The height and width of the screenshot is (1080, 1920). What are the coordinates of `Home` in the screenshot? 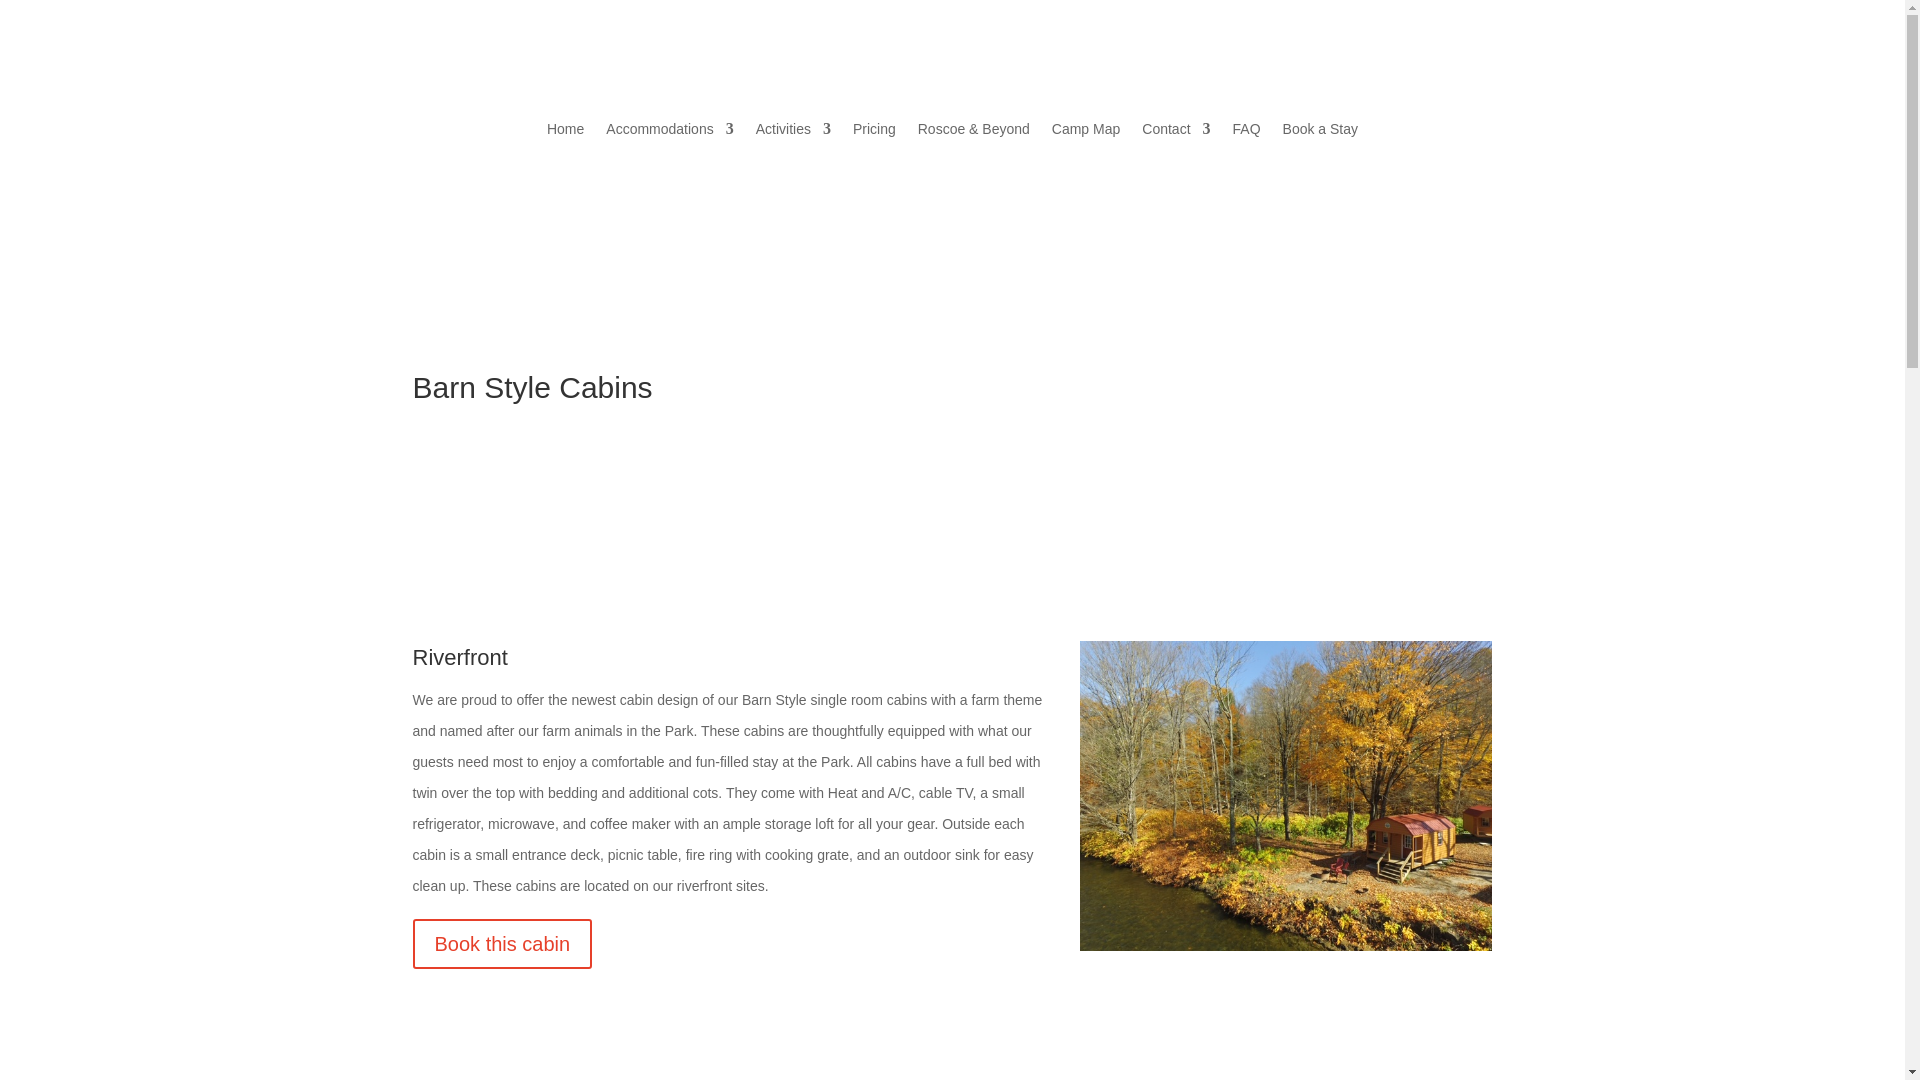 It's located at (565, 132).